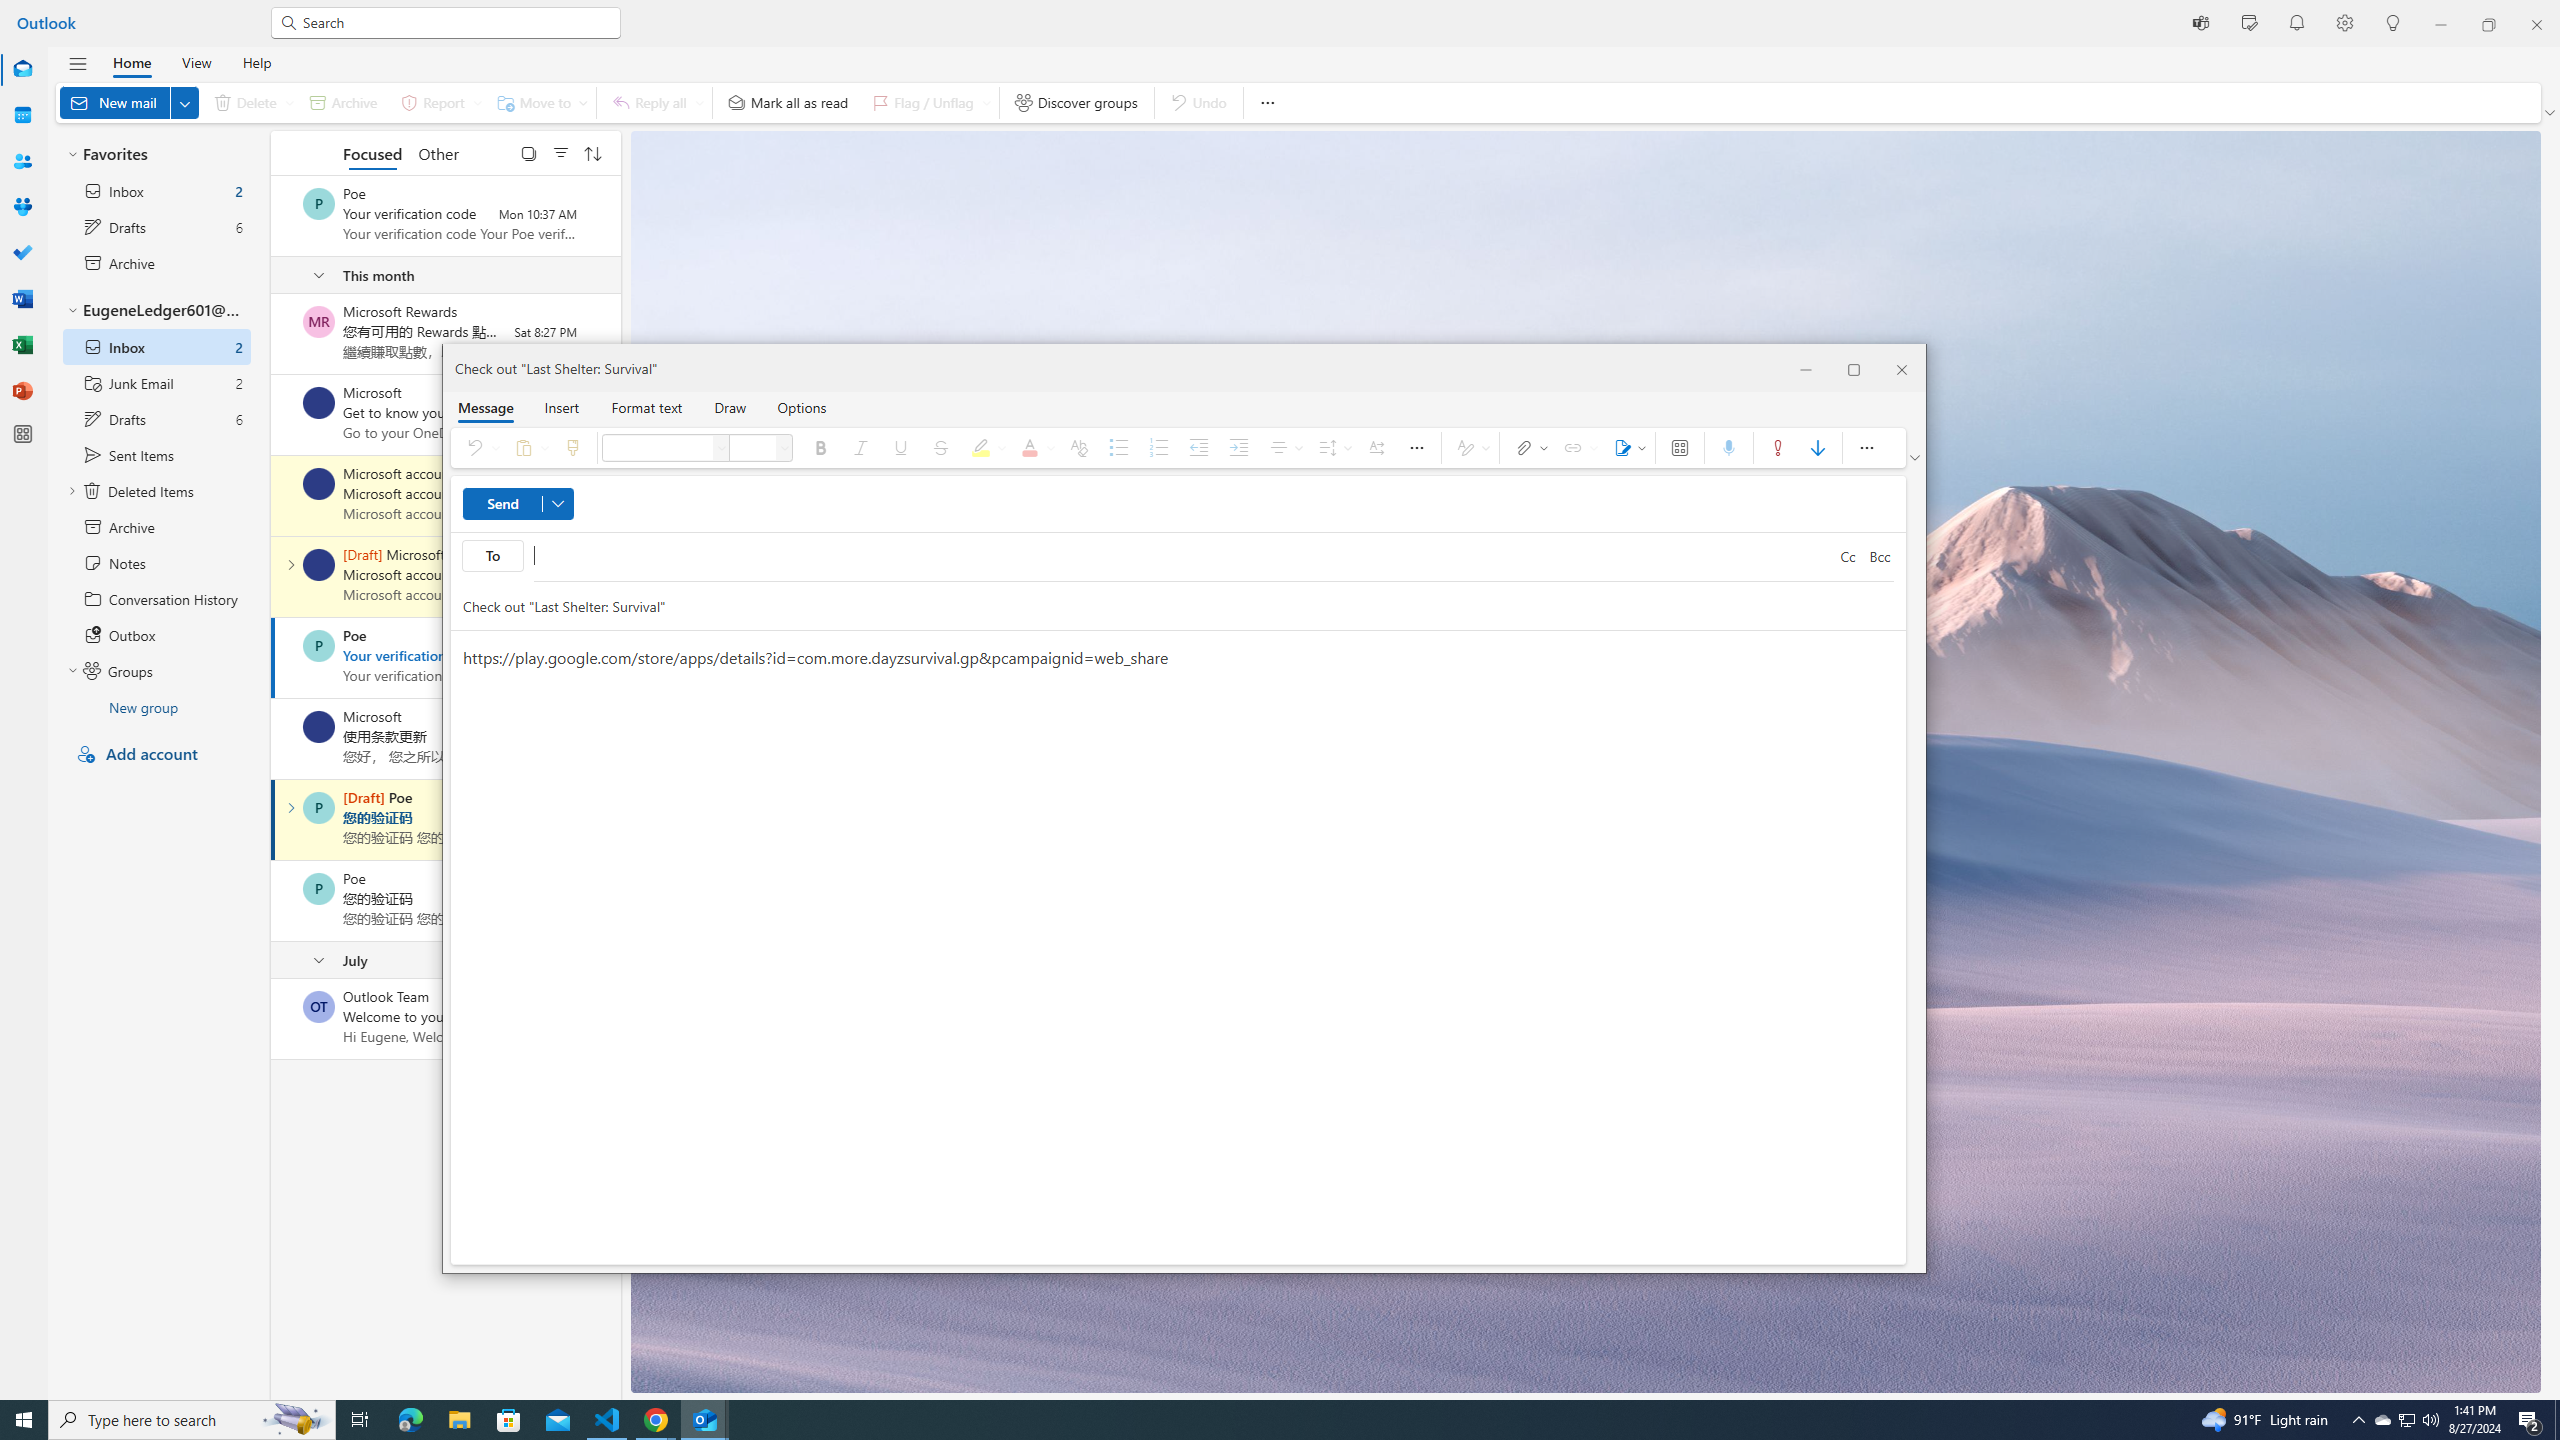  Describe the element at coordinates (22, 161) in the screenshot. I see `People` at that location.